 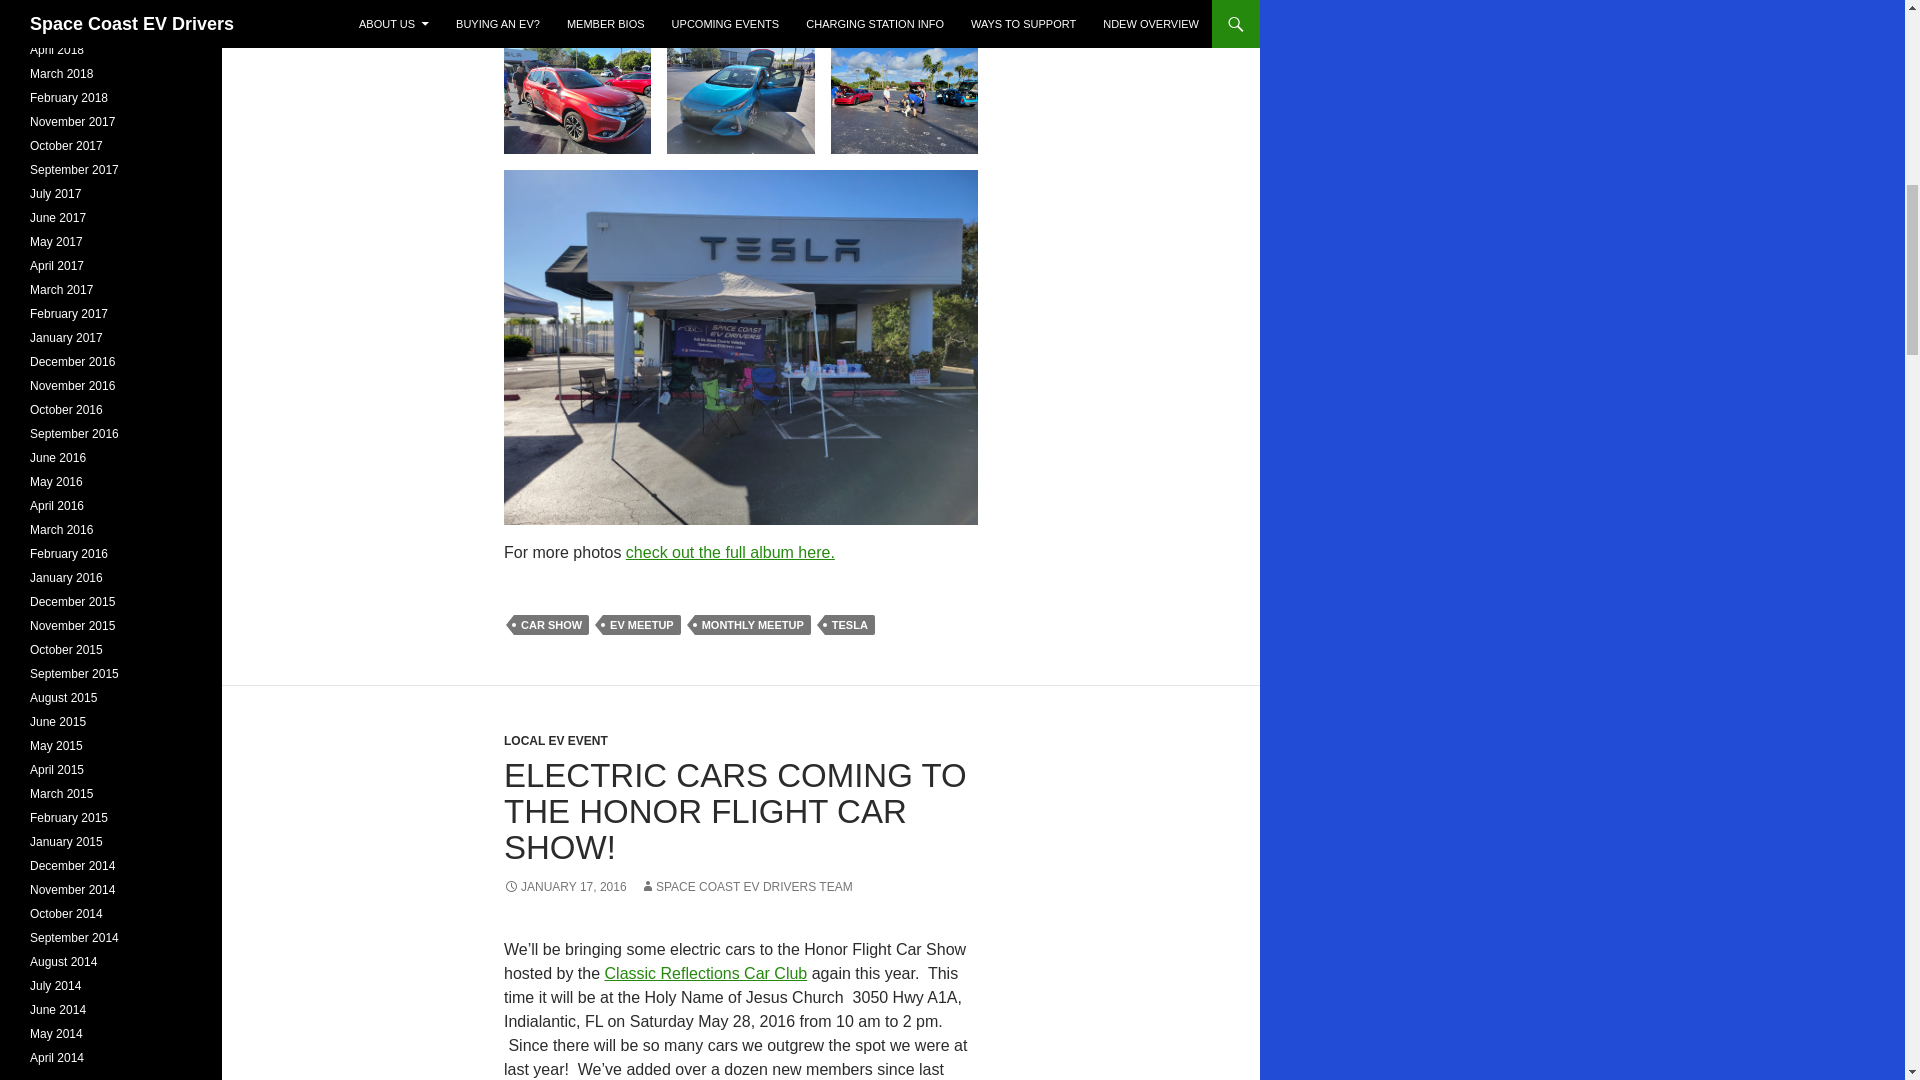 What do you see at coordinates (706, 973) in the screenshot?
I see `Classic Reflections Car Club` at bounding box center [706, 973].